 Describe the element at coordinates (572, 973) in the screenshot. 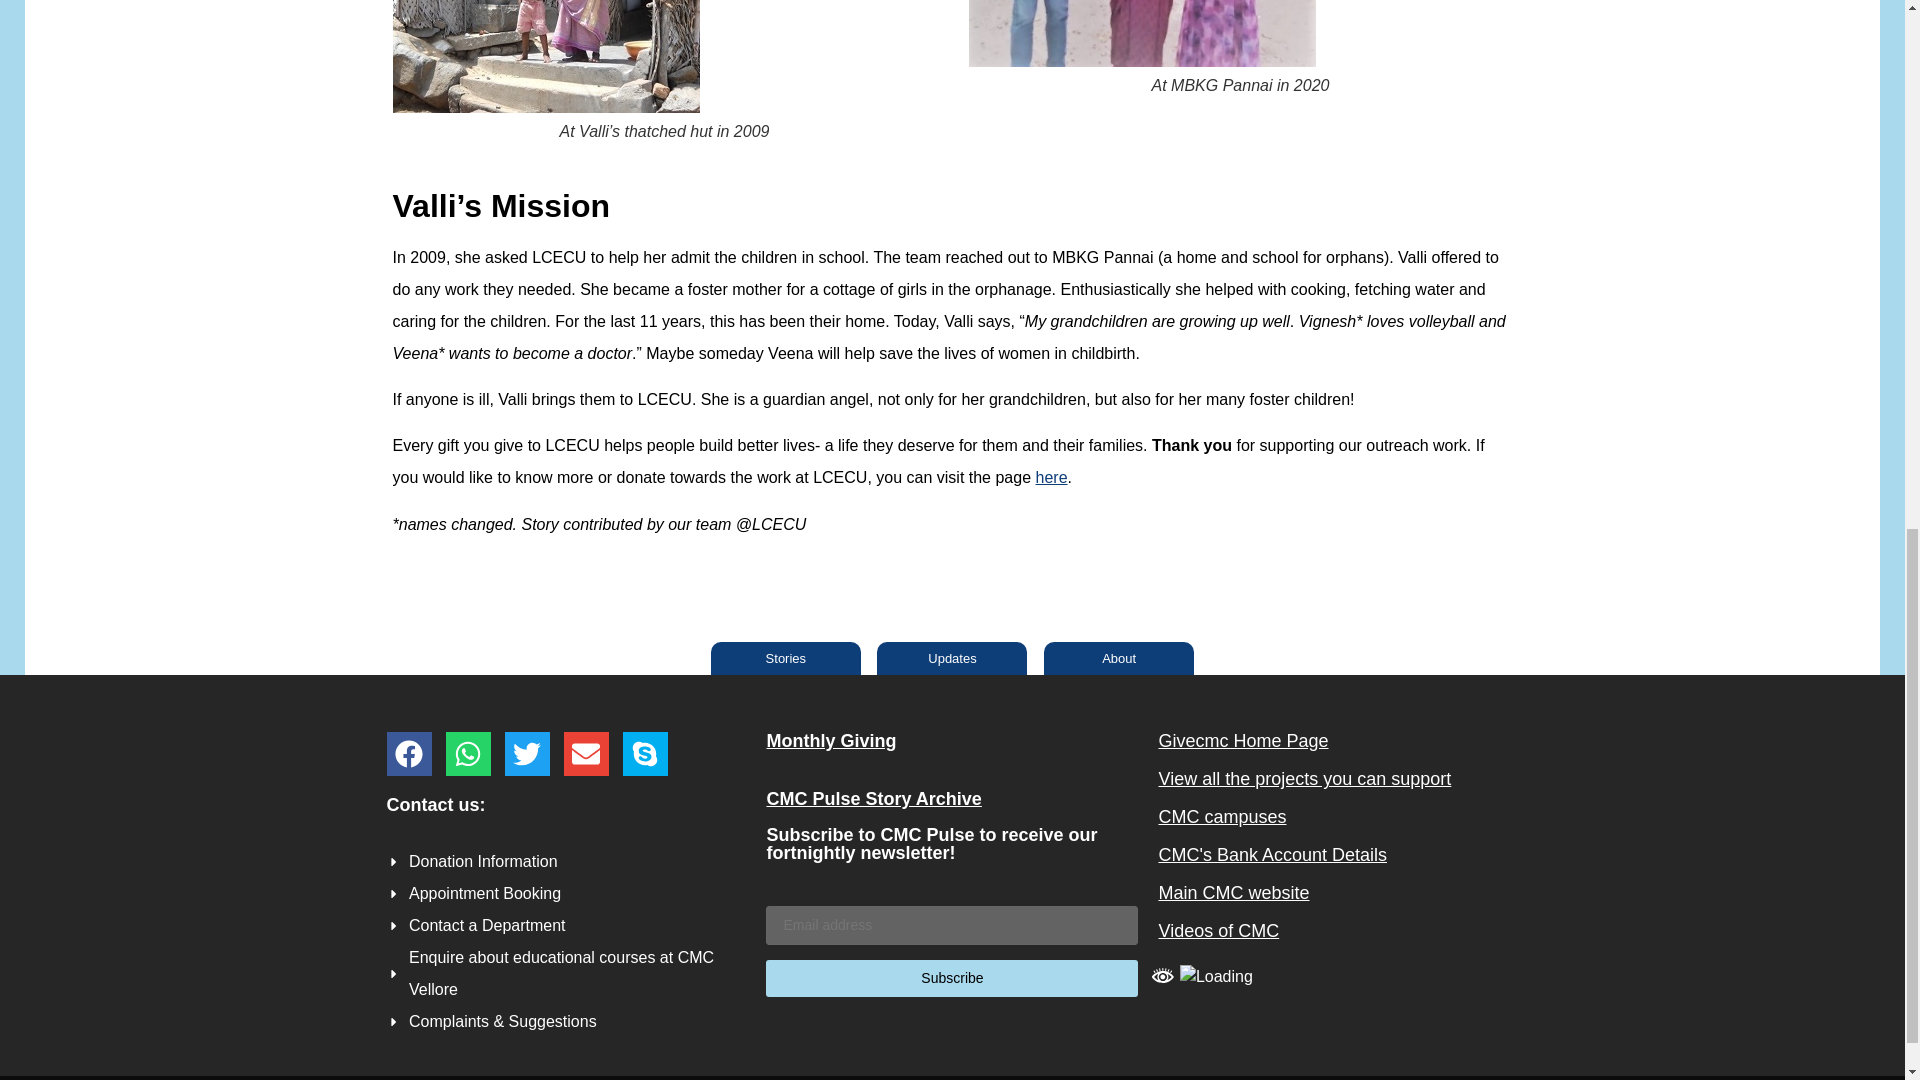

I see `Enquire about educational courses at CMC Vellore` at that location.